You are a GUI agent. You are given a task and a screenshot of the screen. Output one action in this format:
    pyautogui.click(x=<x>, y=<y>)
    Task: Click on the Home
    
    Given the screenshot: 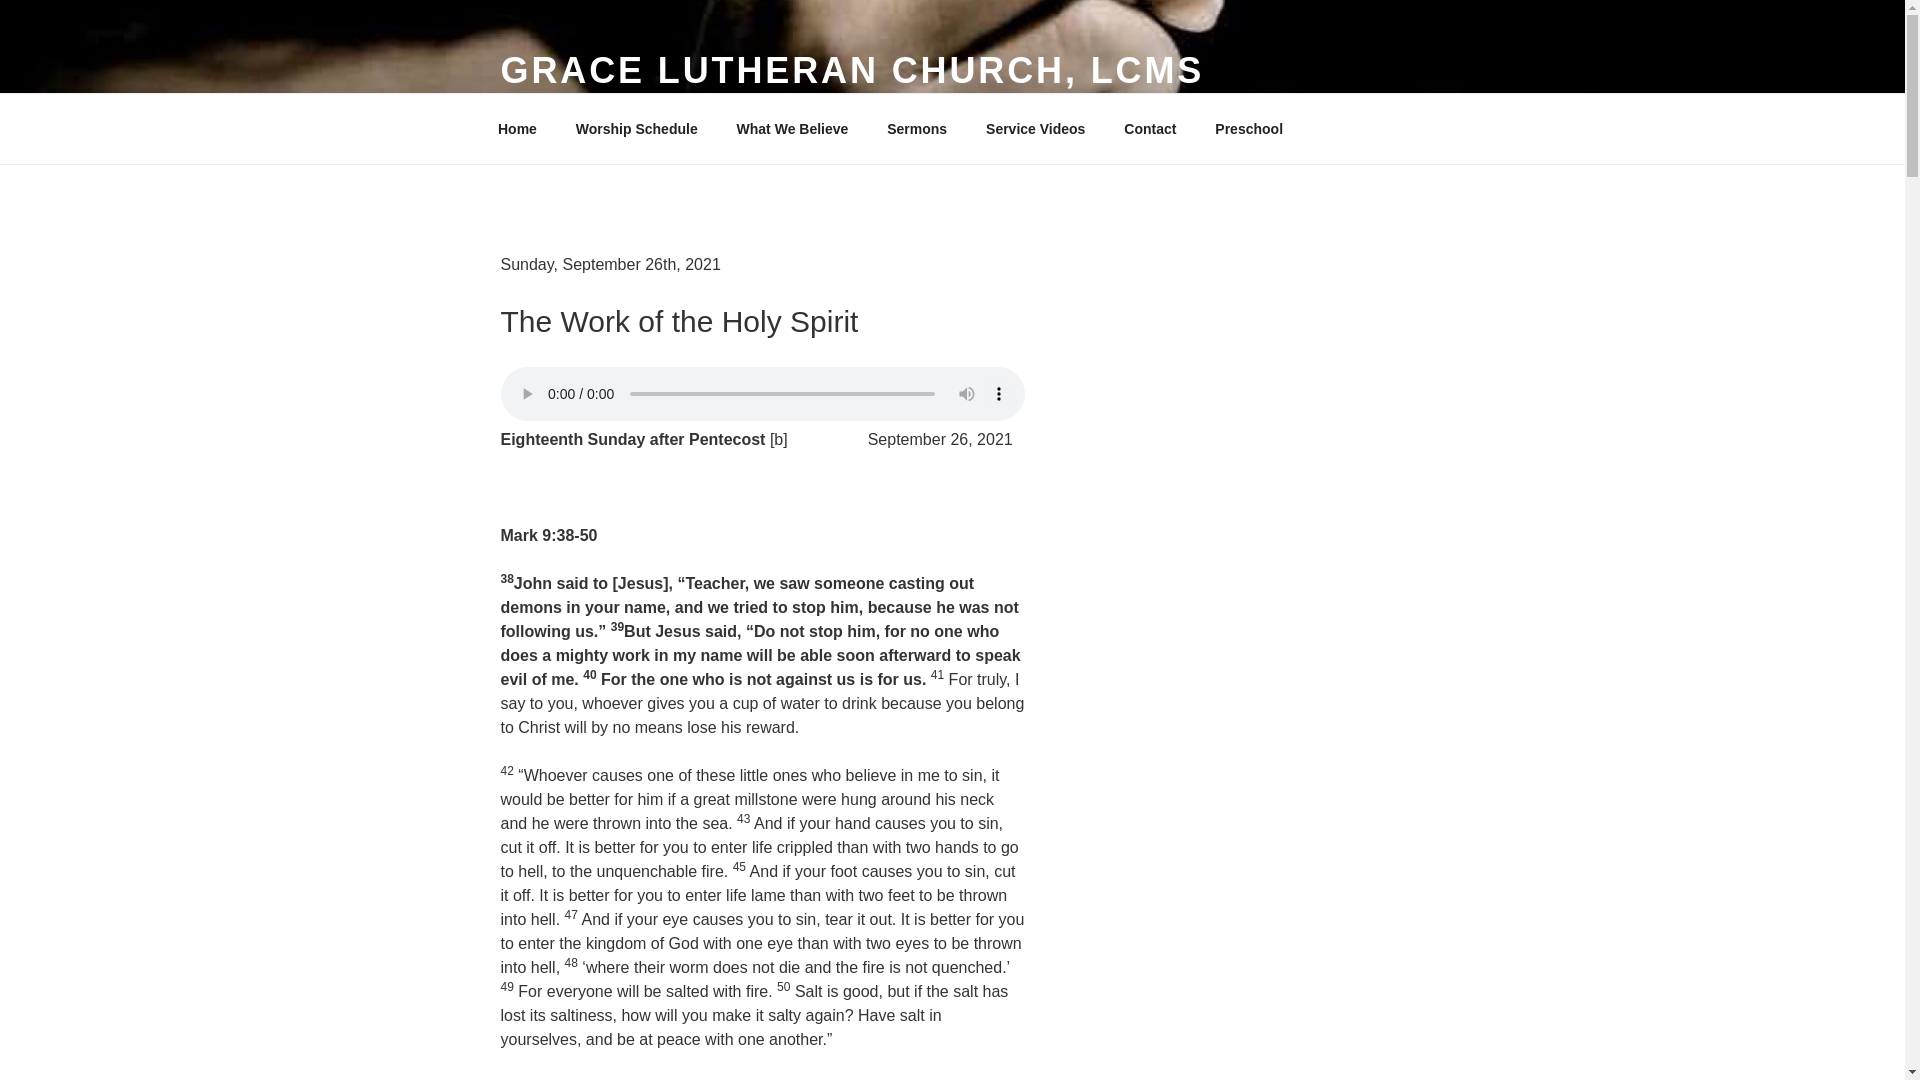 What is the action you would take?
    pyautogui.click(x=517, y=128)
    